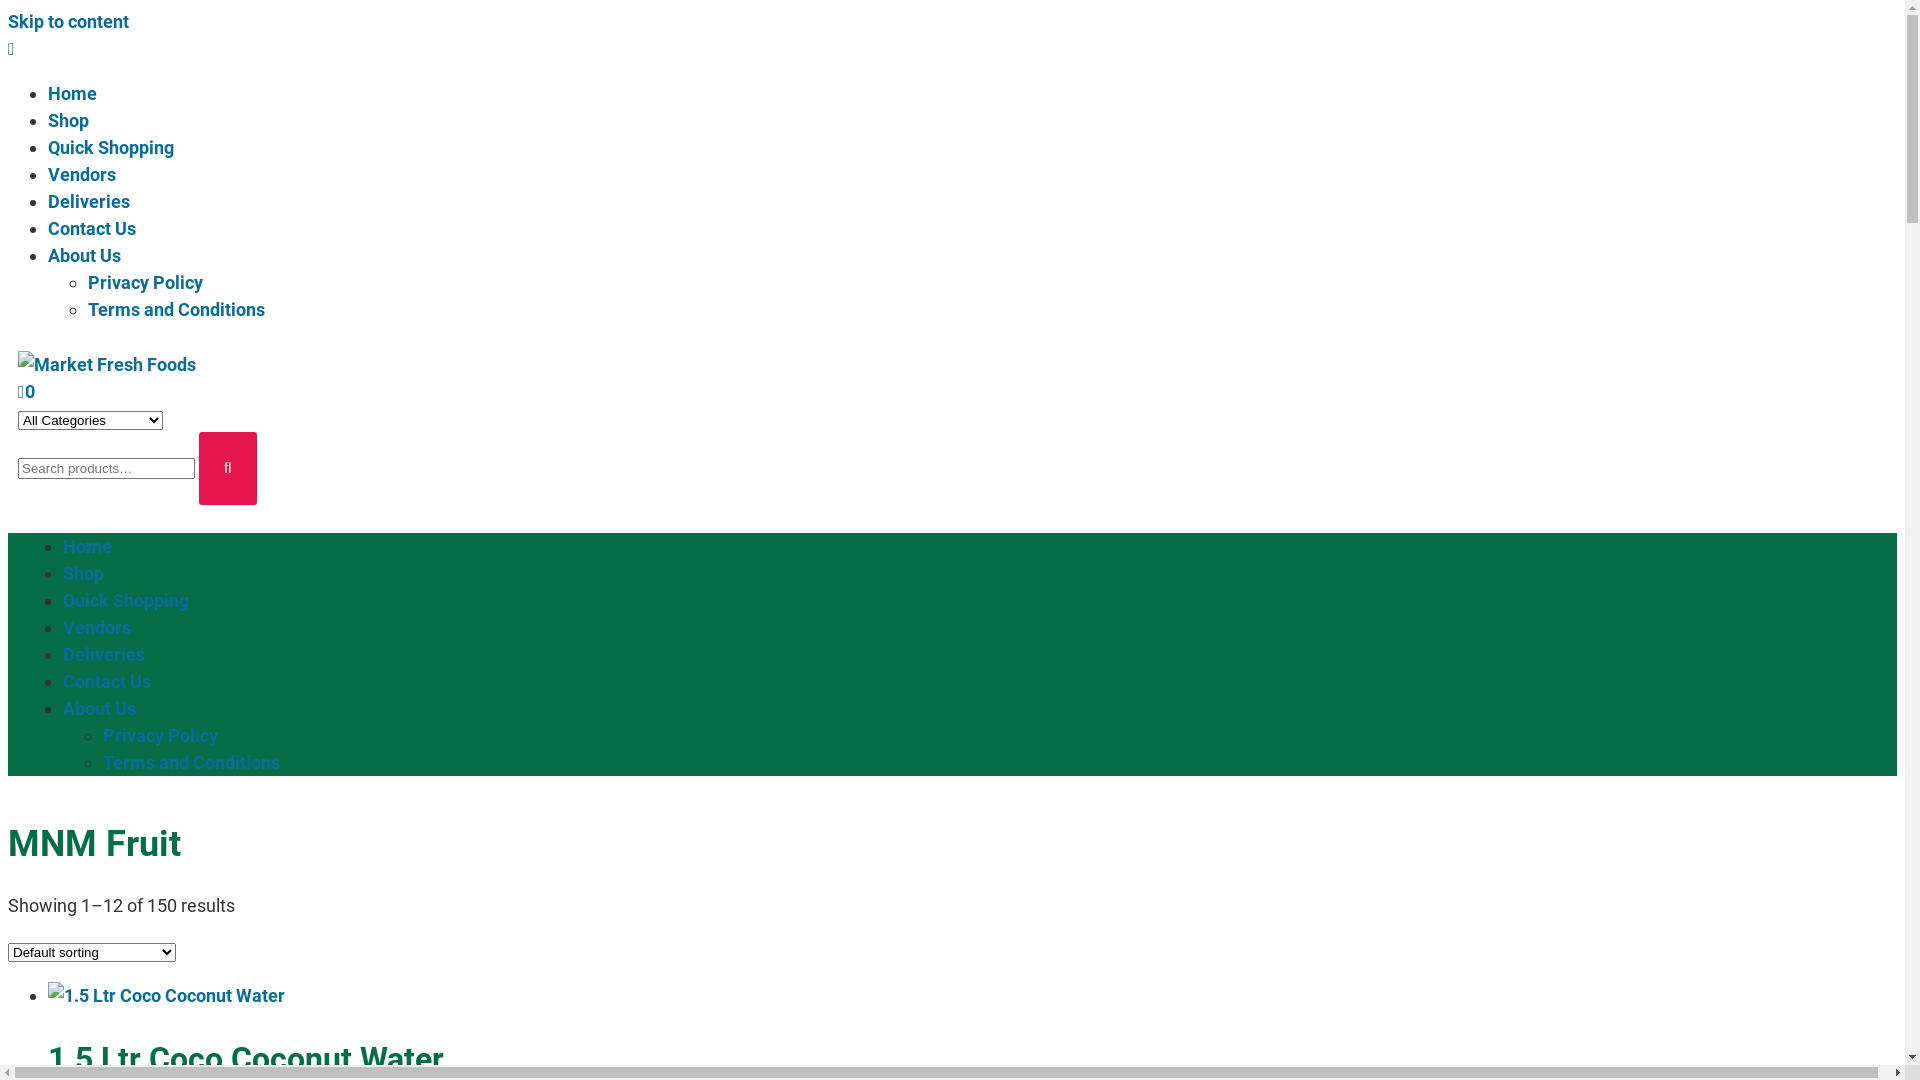 Image resolution: width=1920 pixels, height=1080 pixels. I want to click on Home, so click(72, 94).